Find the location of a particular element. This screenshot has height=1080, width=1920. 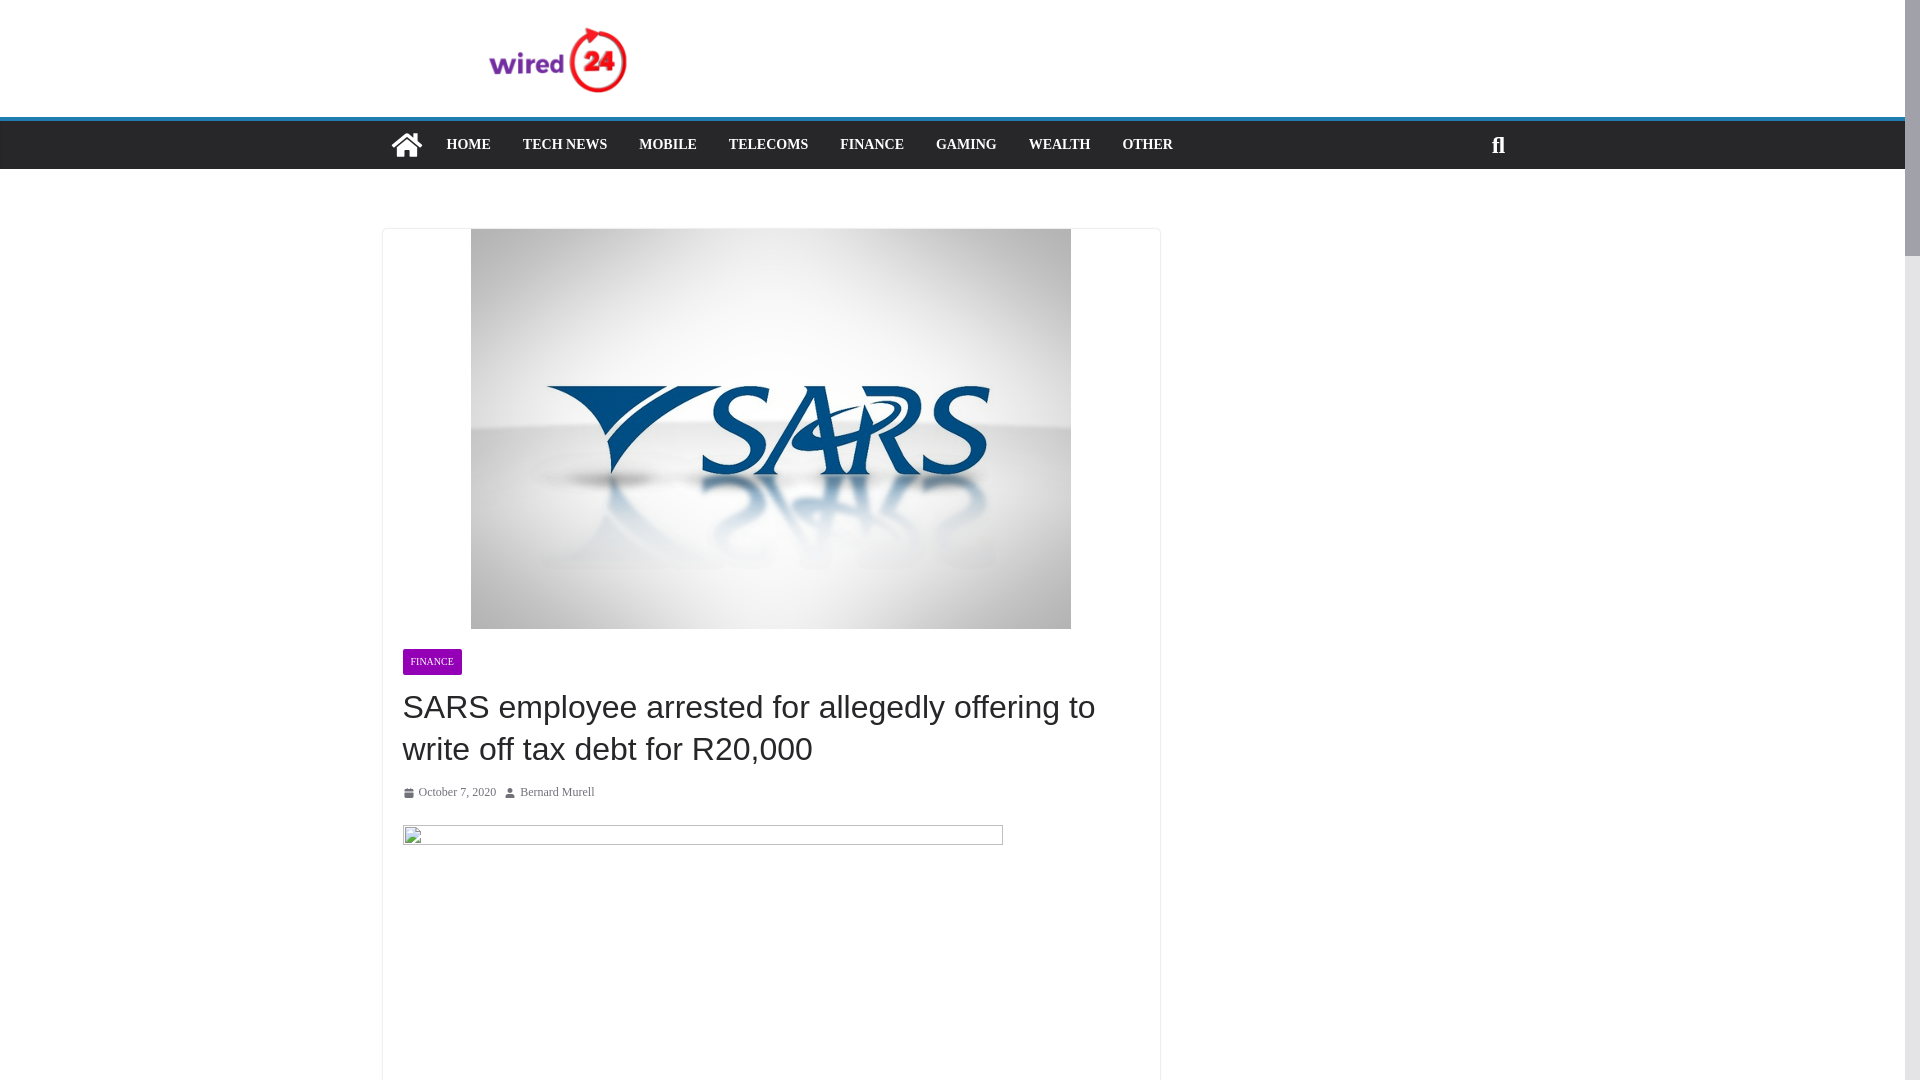

Wired24 is located at coordinates (406, 144).